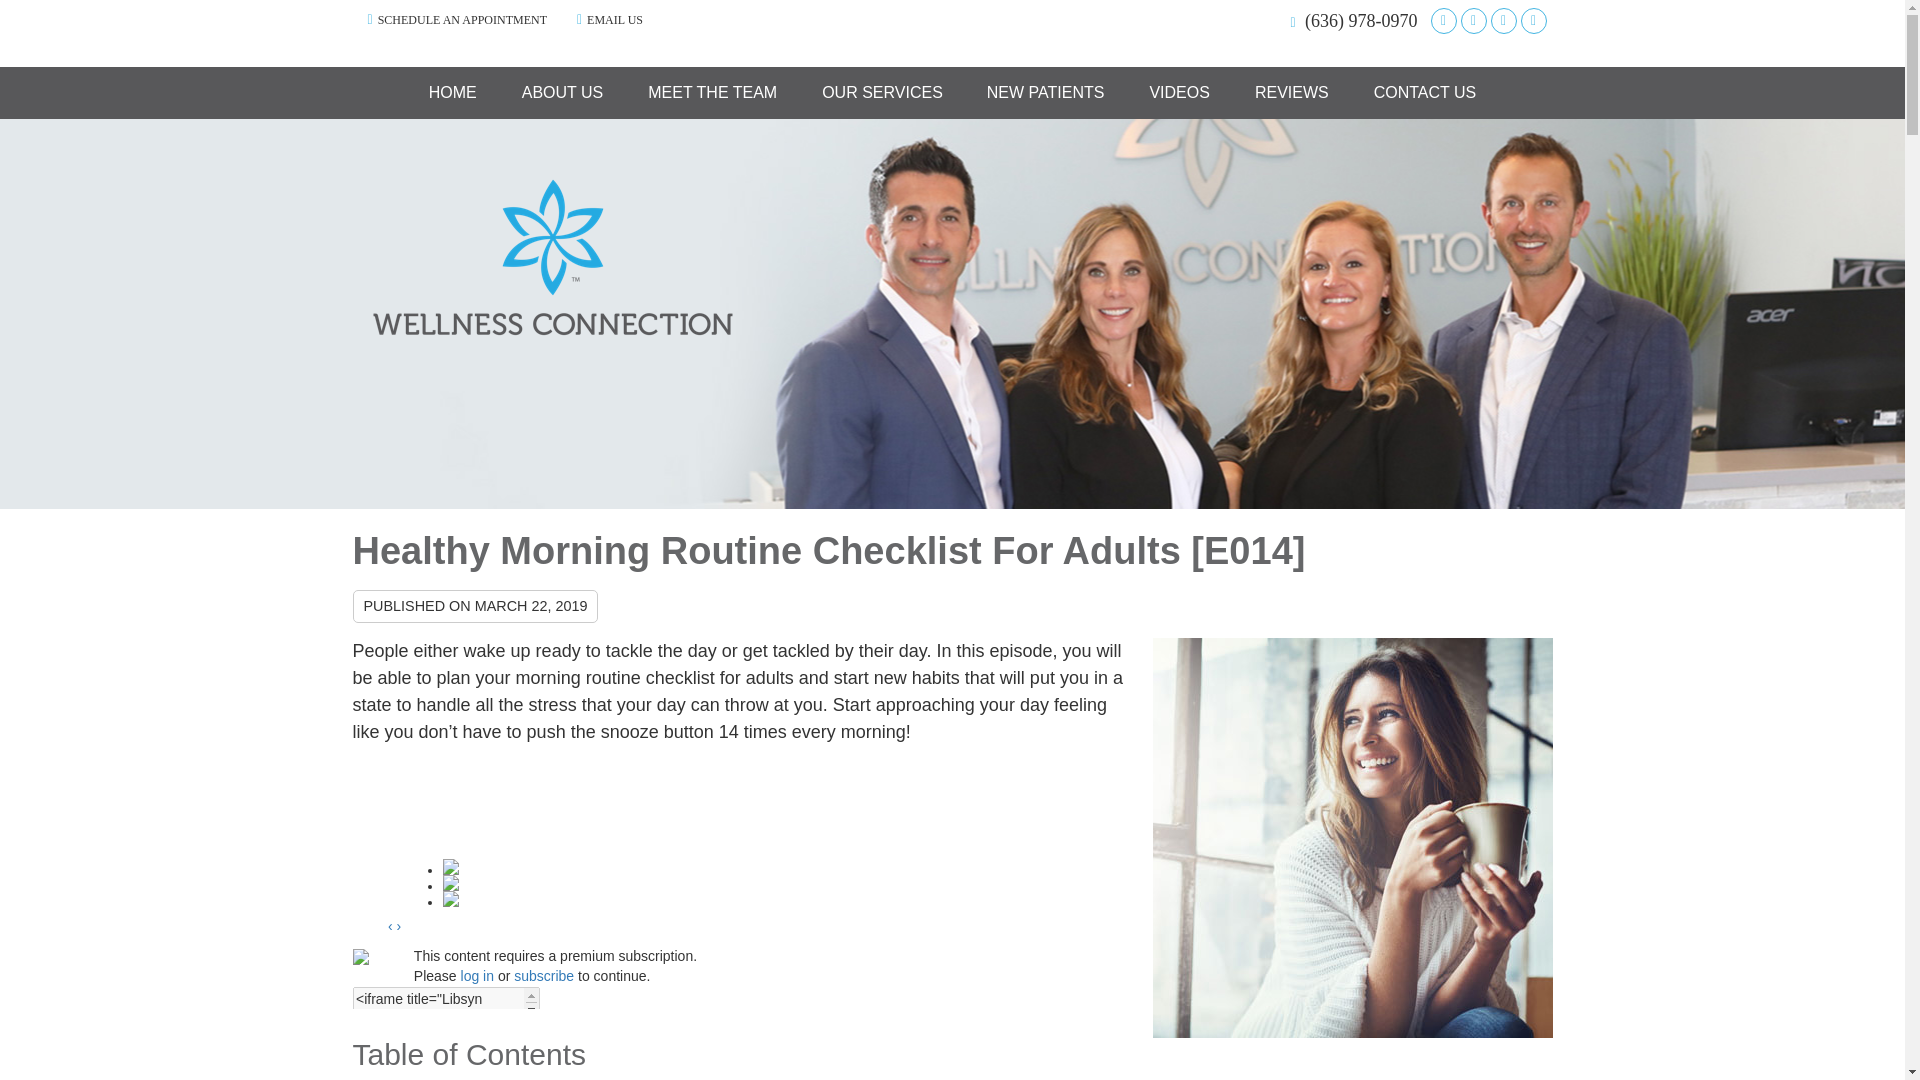  Describe the element at coordinates (563, 92) in the screenshot. I see `ABOUT US` at that location.